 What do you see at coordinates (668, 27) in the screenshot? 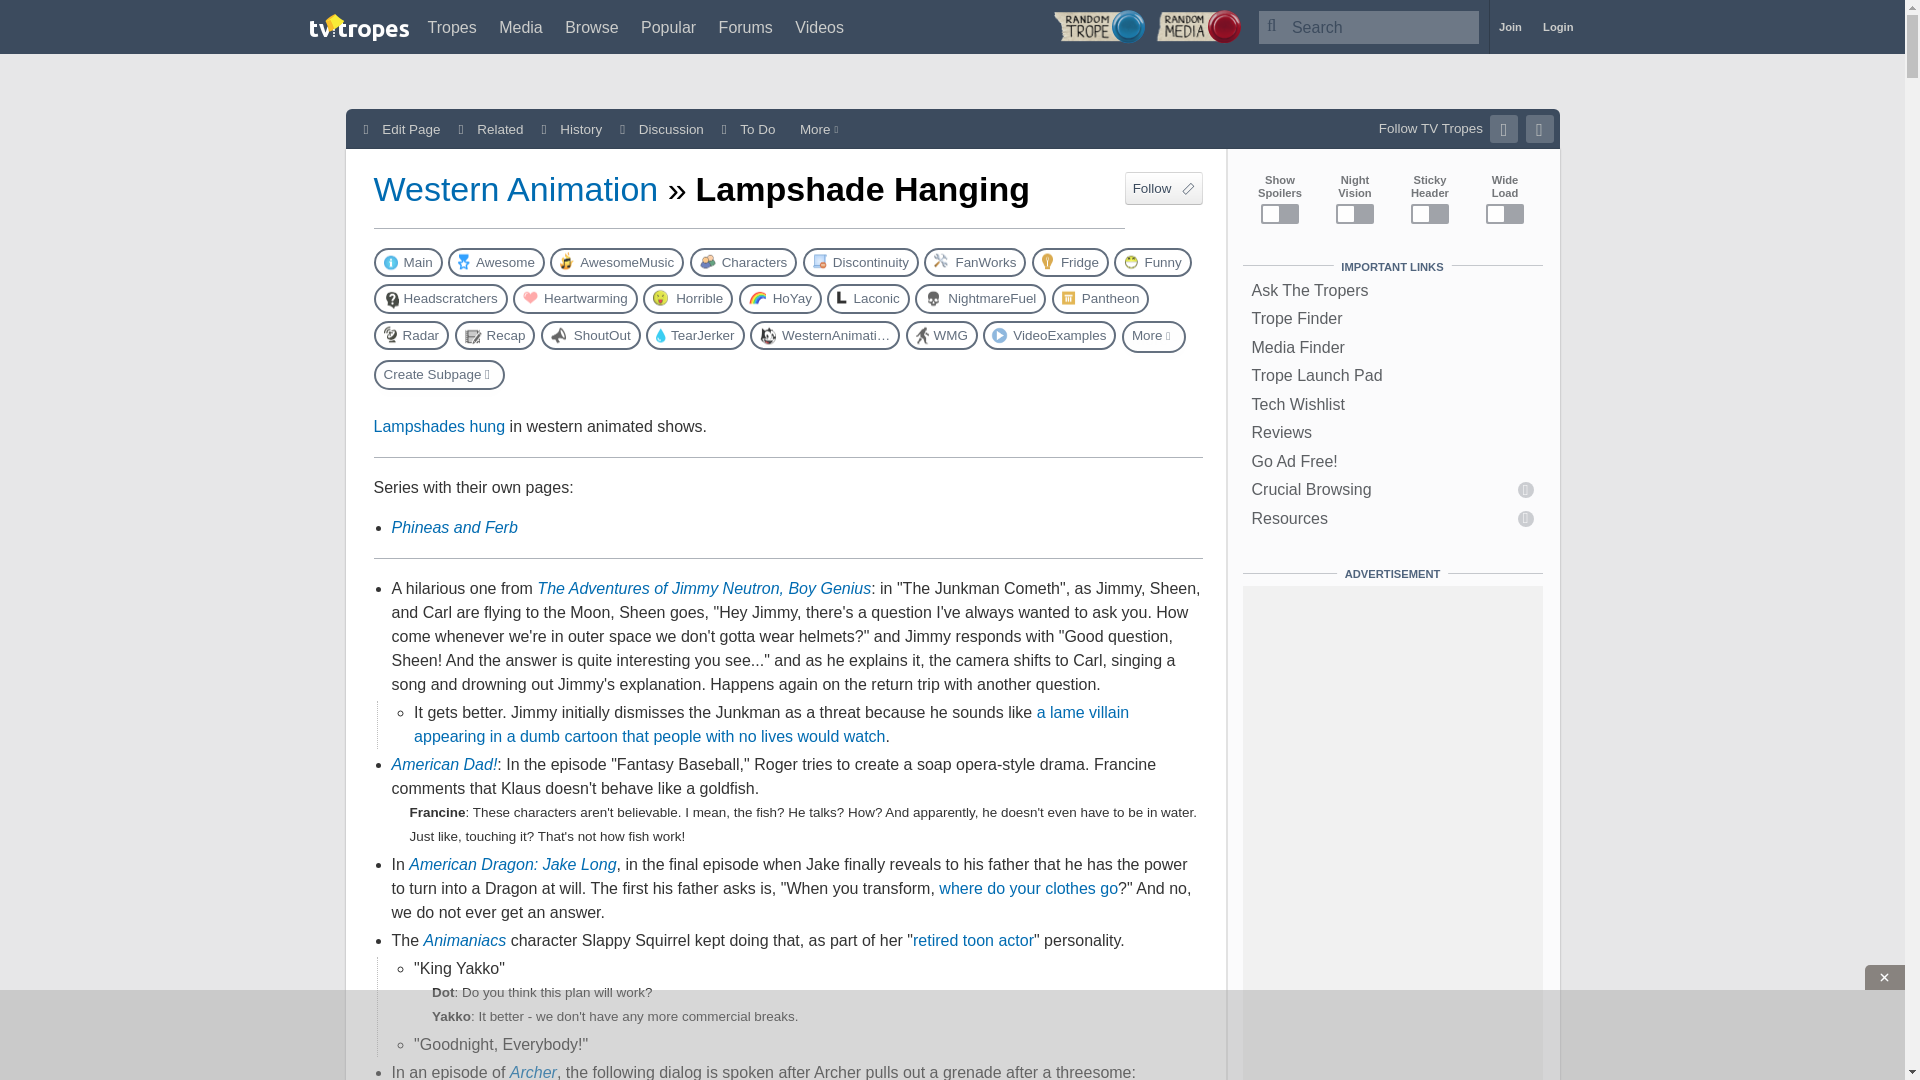
I see `Popular` at bounding box center [668, 27].